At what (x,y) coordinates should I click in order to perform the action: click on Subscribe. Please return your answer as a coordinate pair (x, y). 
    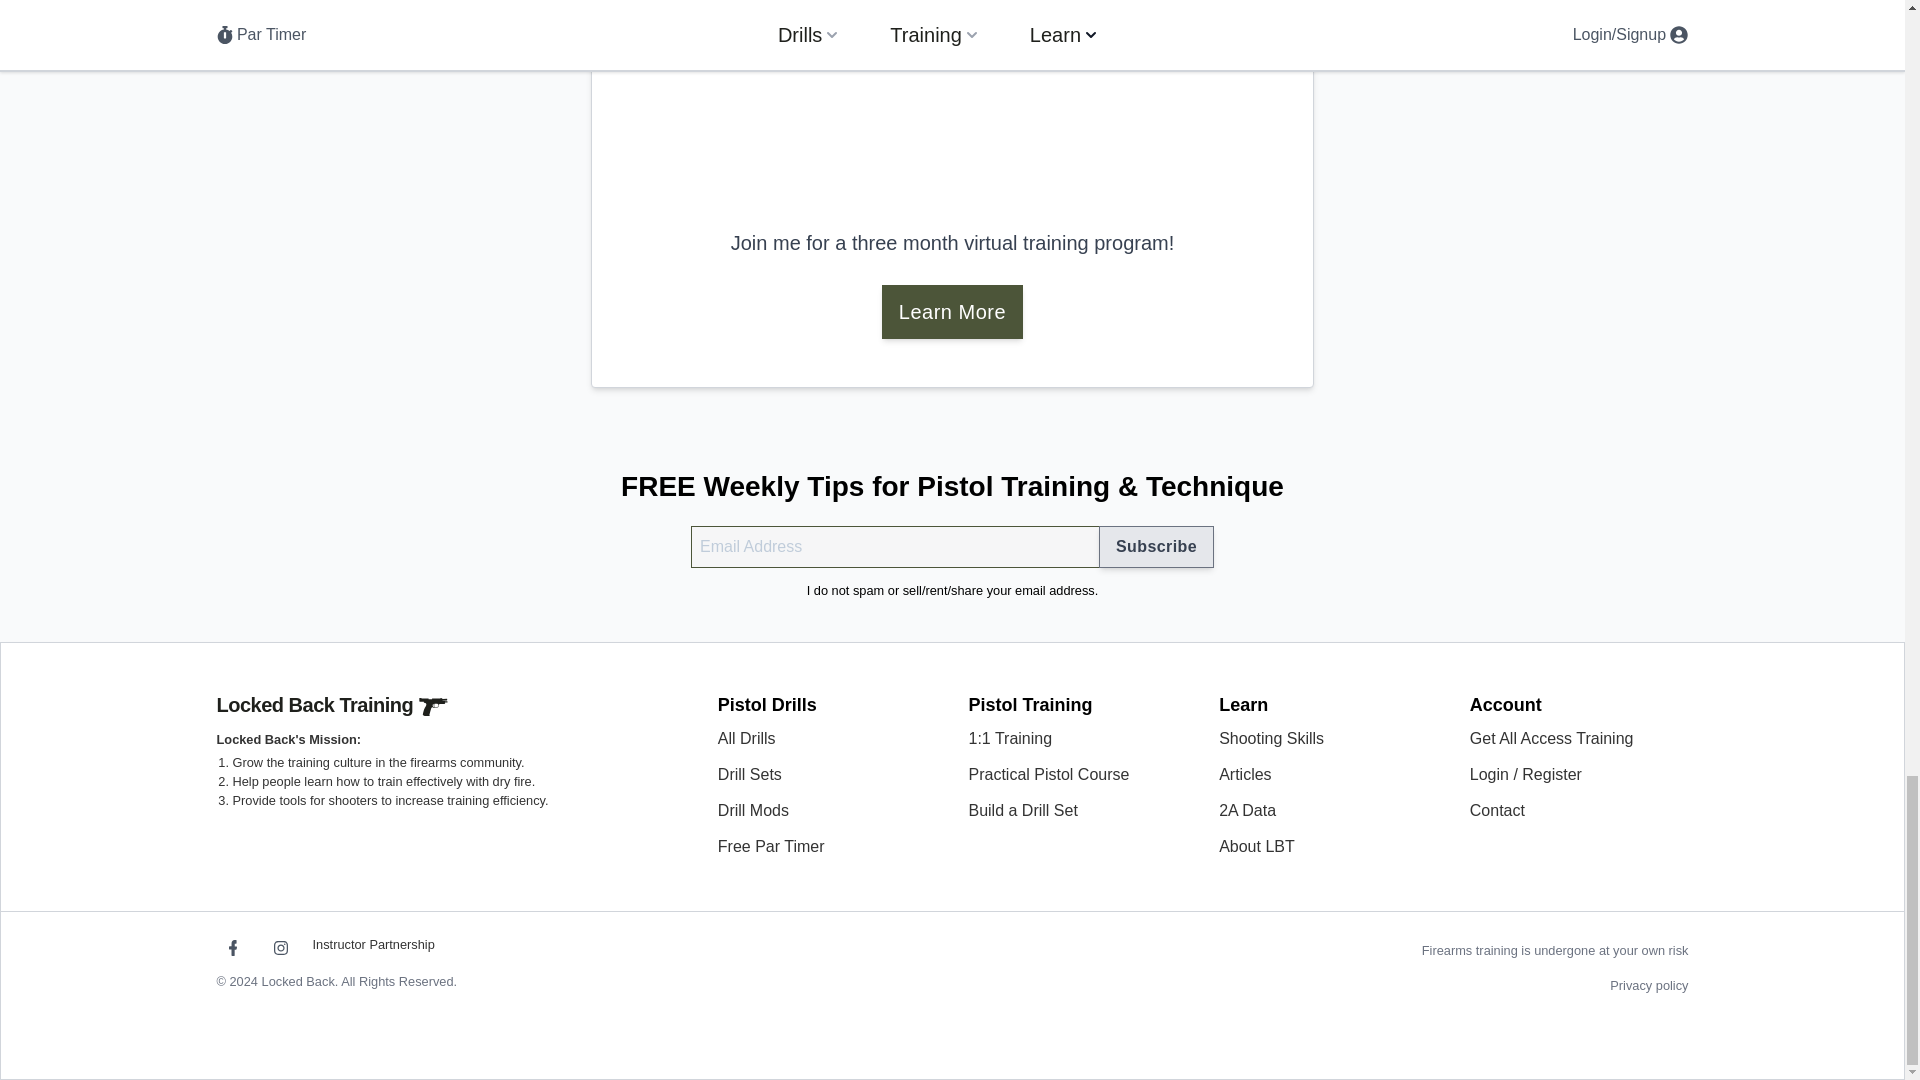
    Looking at the image, I should click on (1156, 546).